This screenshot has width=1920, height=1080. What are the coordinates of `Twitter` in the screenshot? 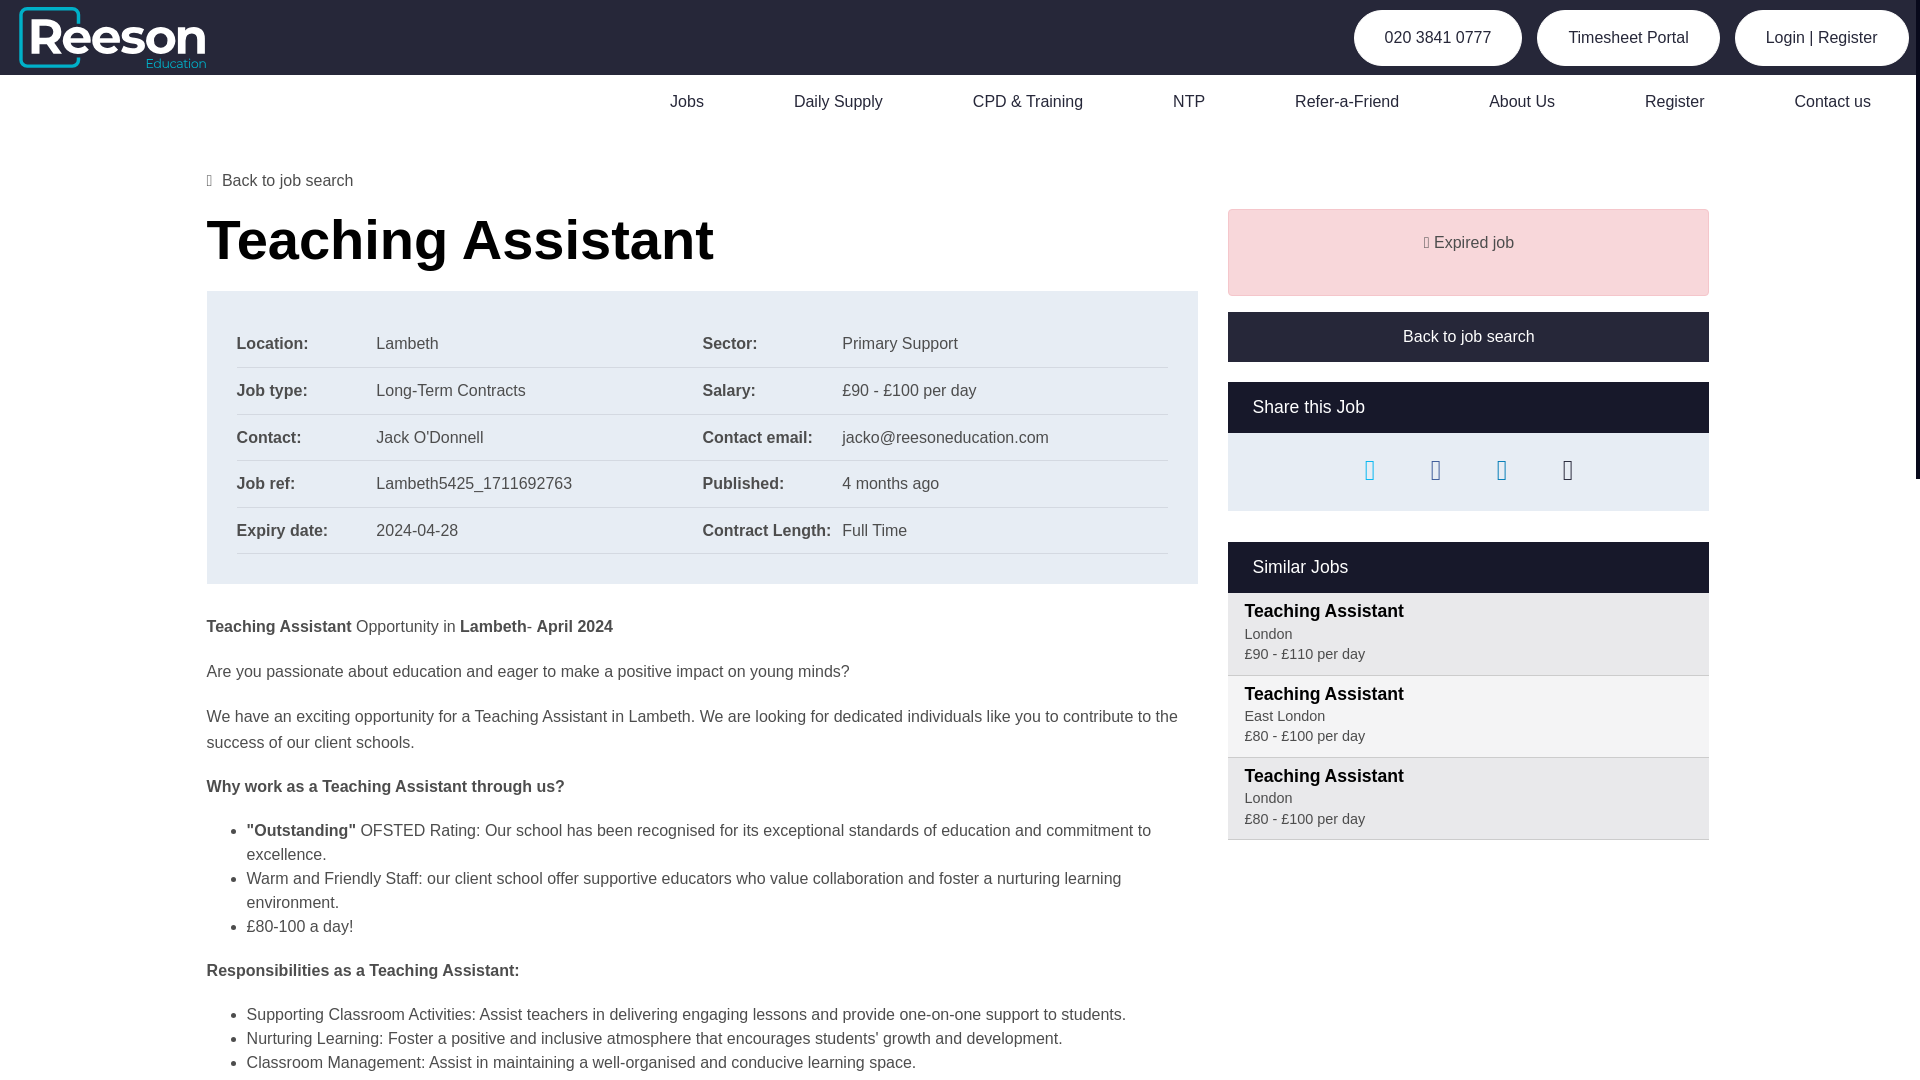 It's located at (1370, 472).